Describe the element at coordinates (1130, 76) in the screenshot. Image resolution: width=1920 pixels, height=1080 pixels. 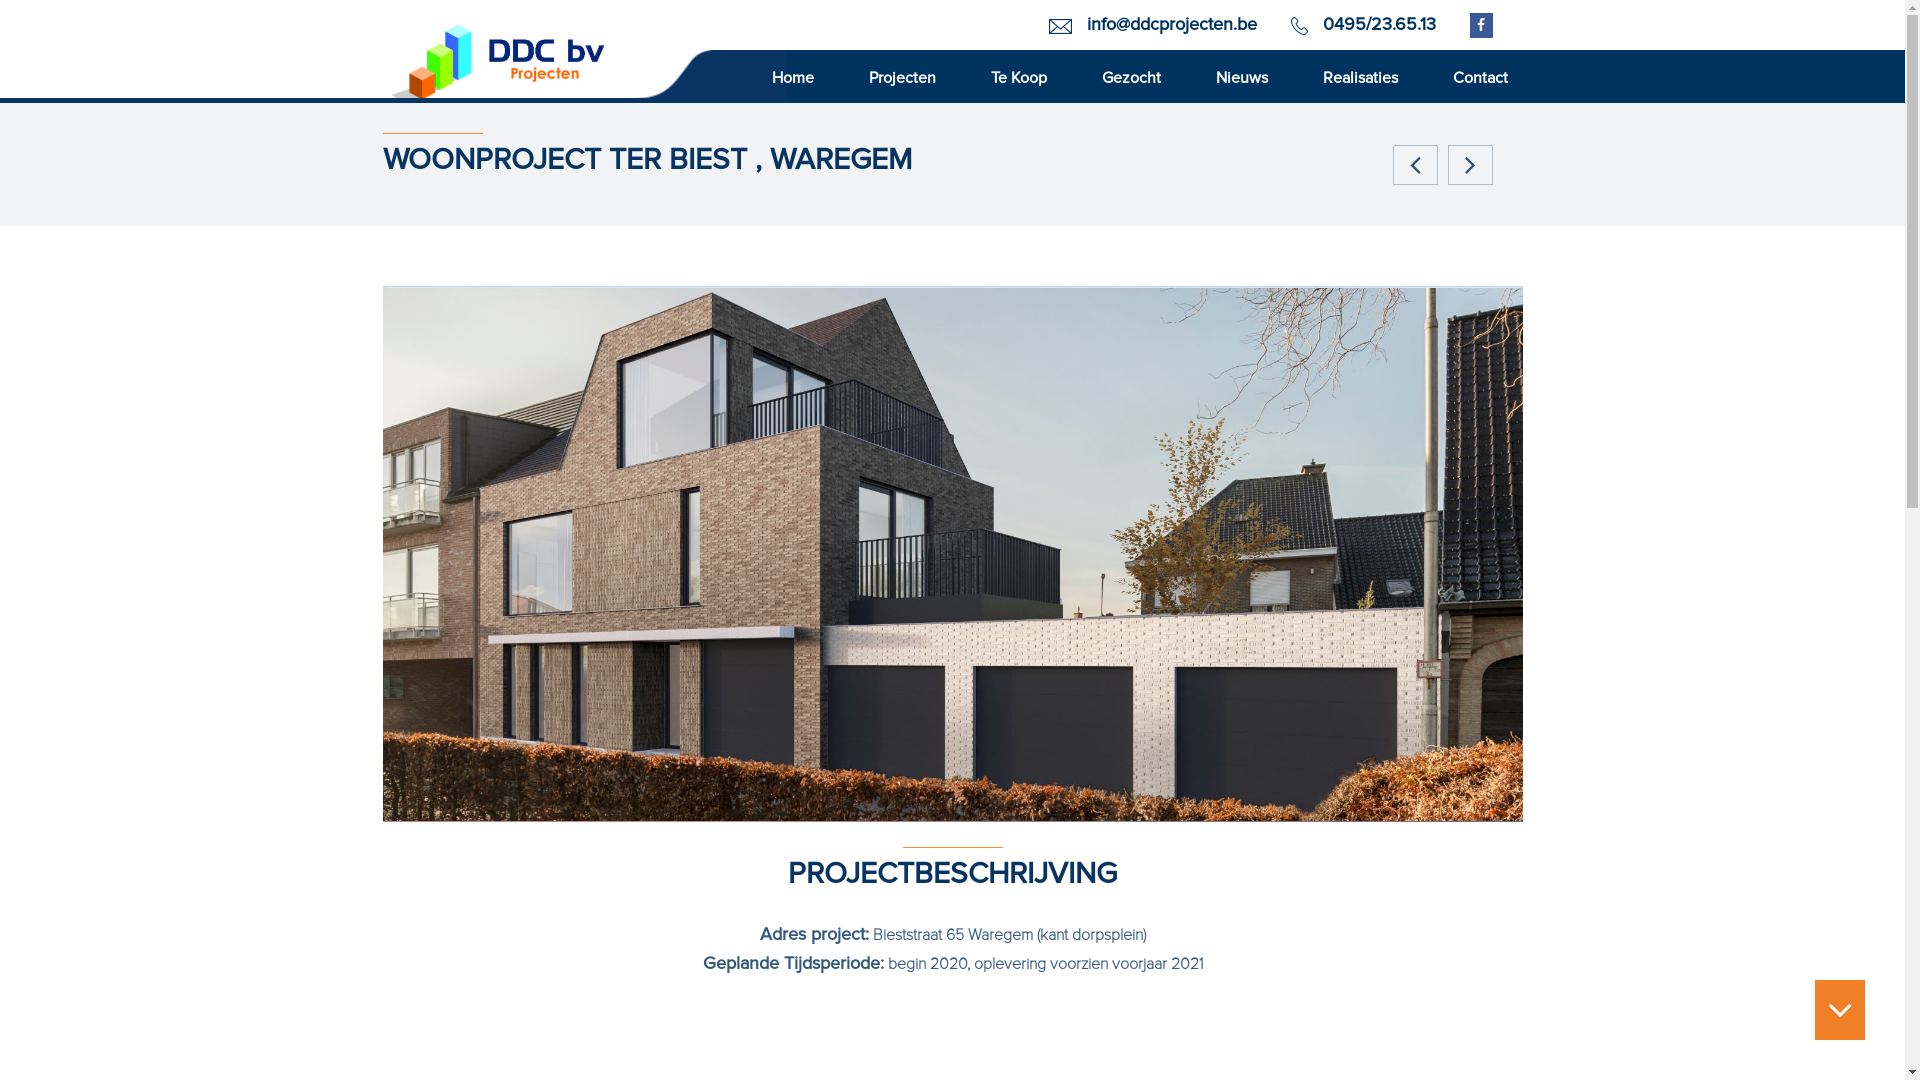
I see `Gezocht` at that location.